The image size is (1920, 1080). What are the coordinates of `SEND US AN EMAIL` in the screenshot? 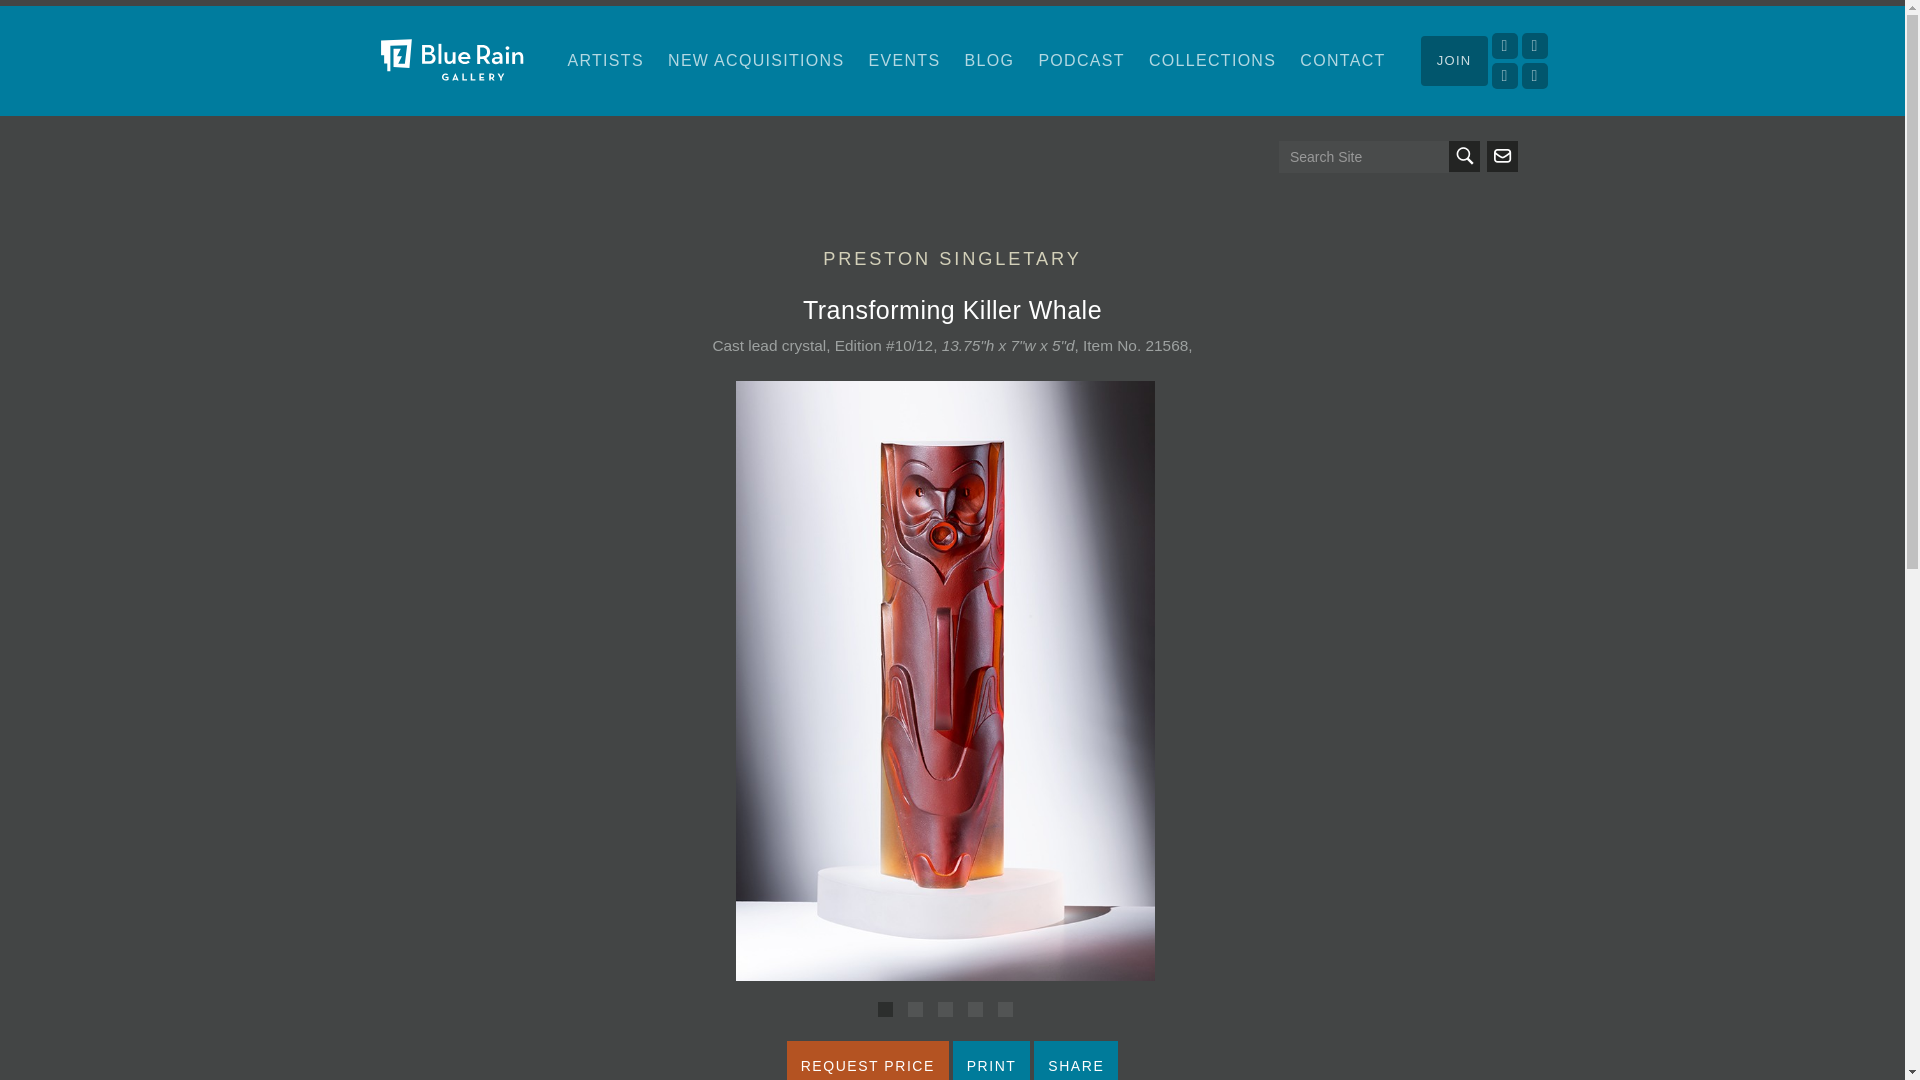 It's located at (1501, 156).